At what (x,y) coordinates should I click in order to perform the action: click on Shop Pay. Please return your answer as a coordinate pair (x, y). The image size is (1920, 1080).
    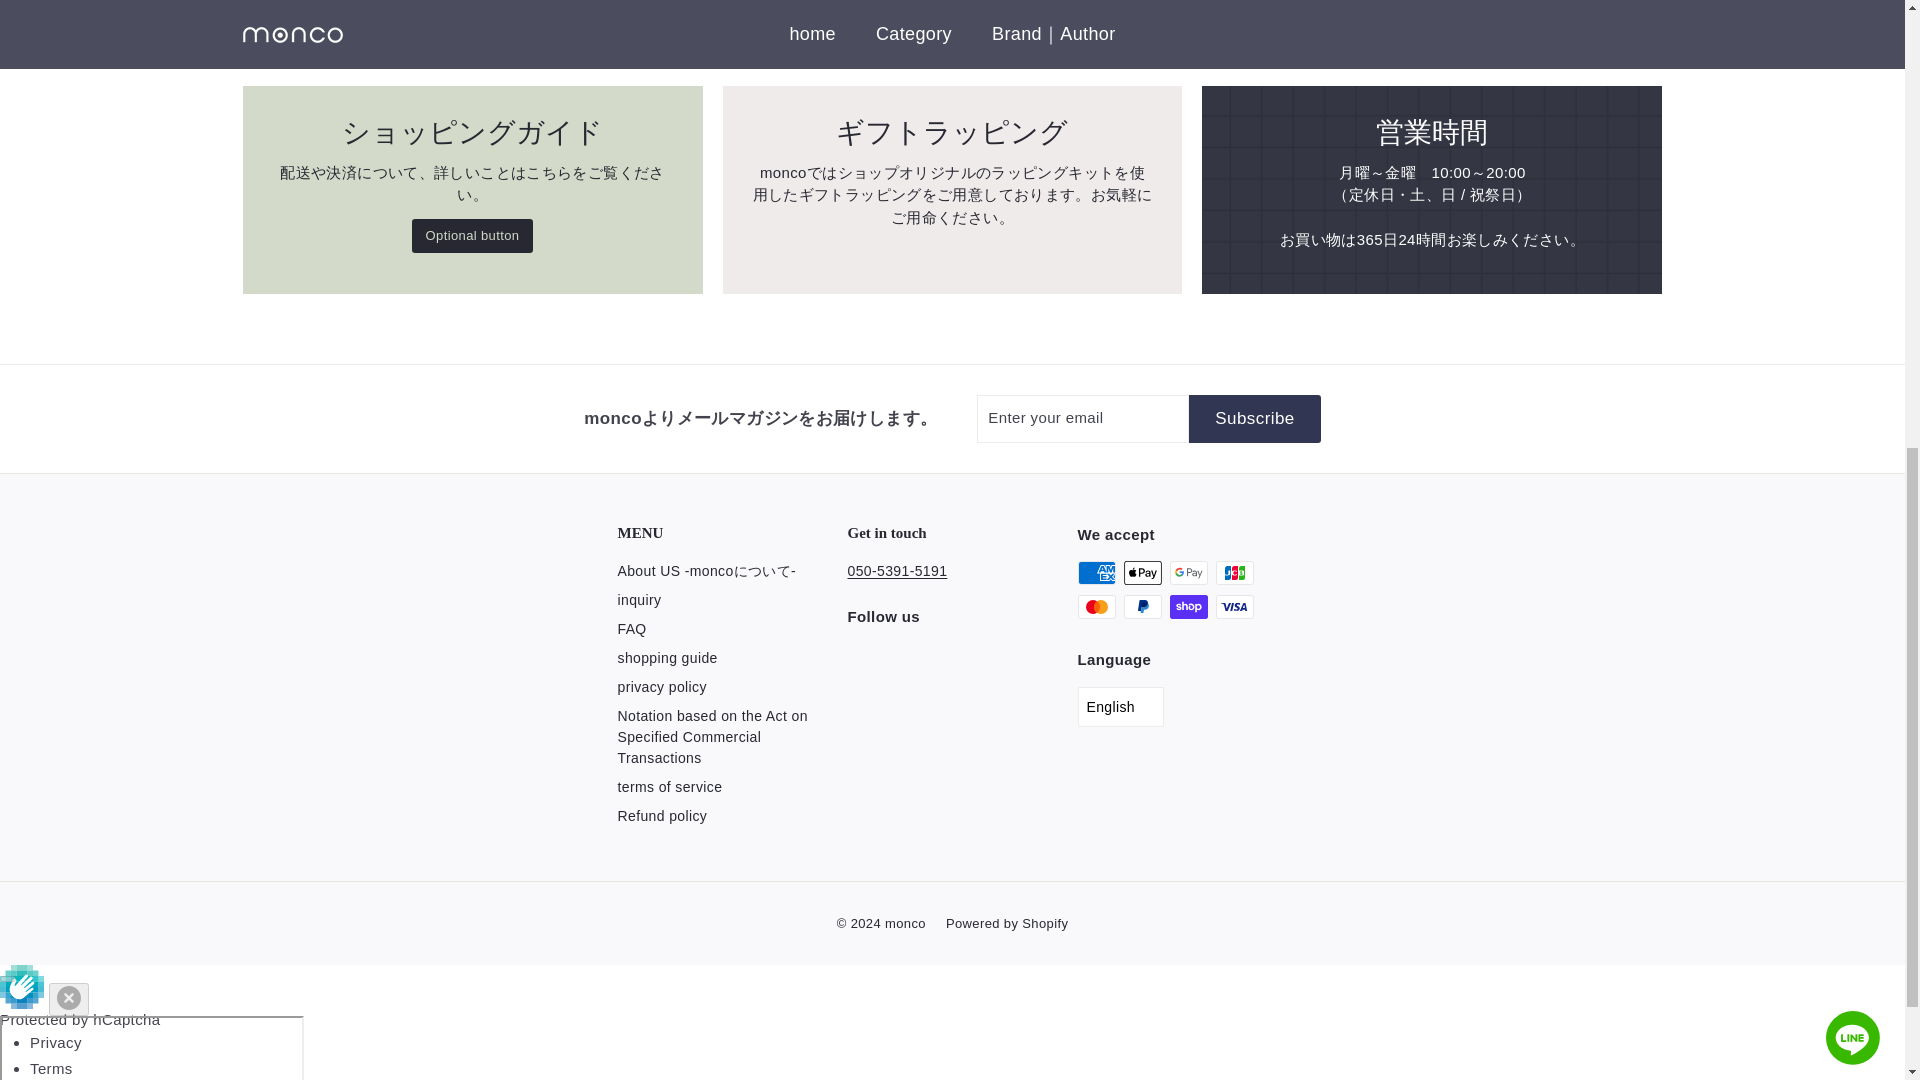
    Looking at the image, I should click on (1188, 606).